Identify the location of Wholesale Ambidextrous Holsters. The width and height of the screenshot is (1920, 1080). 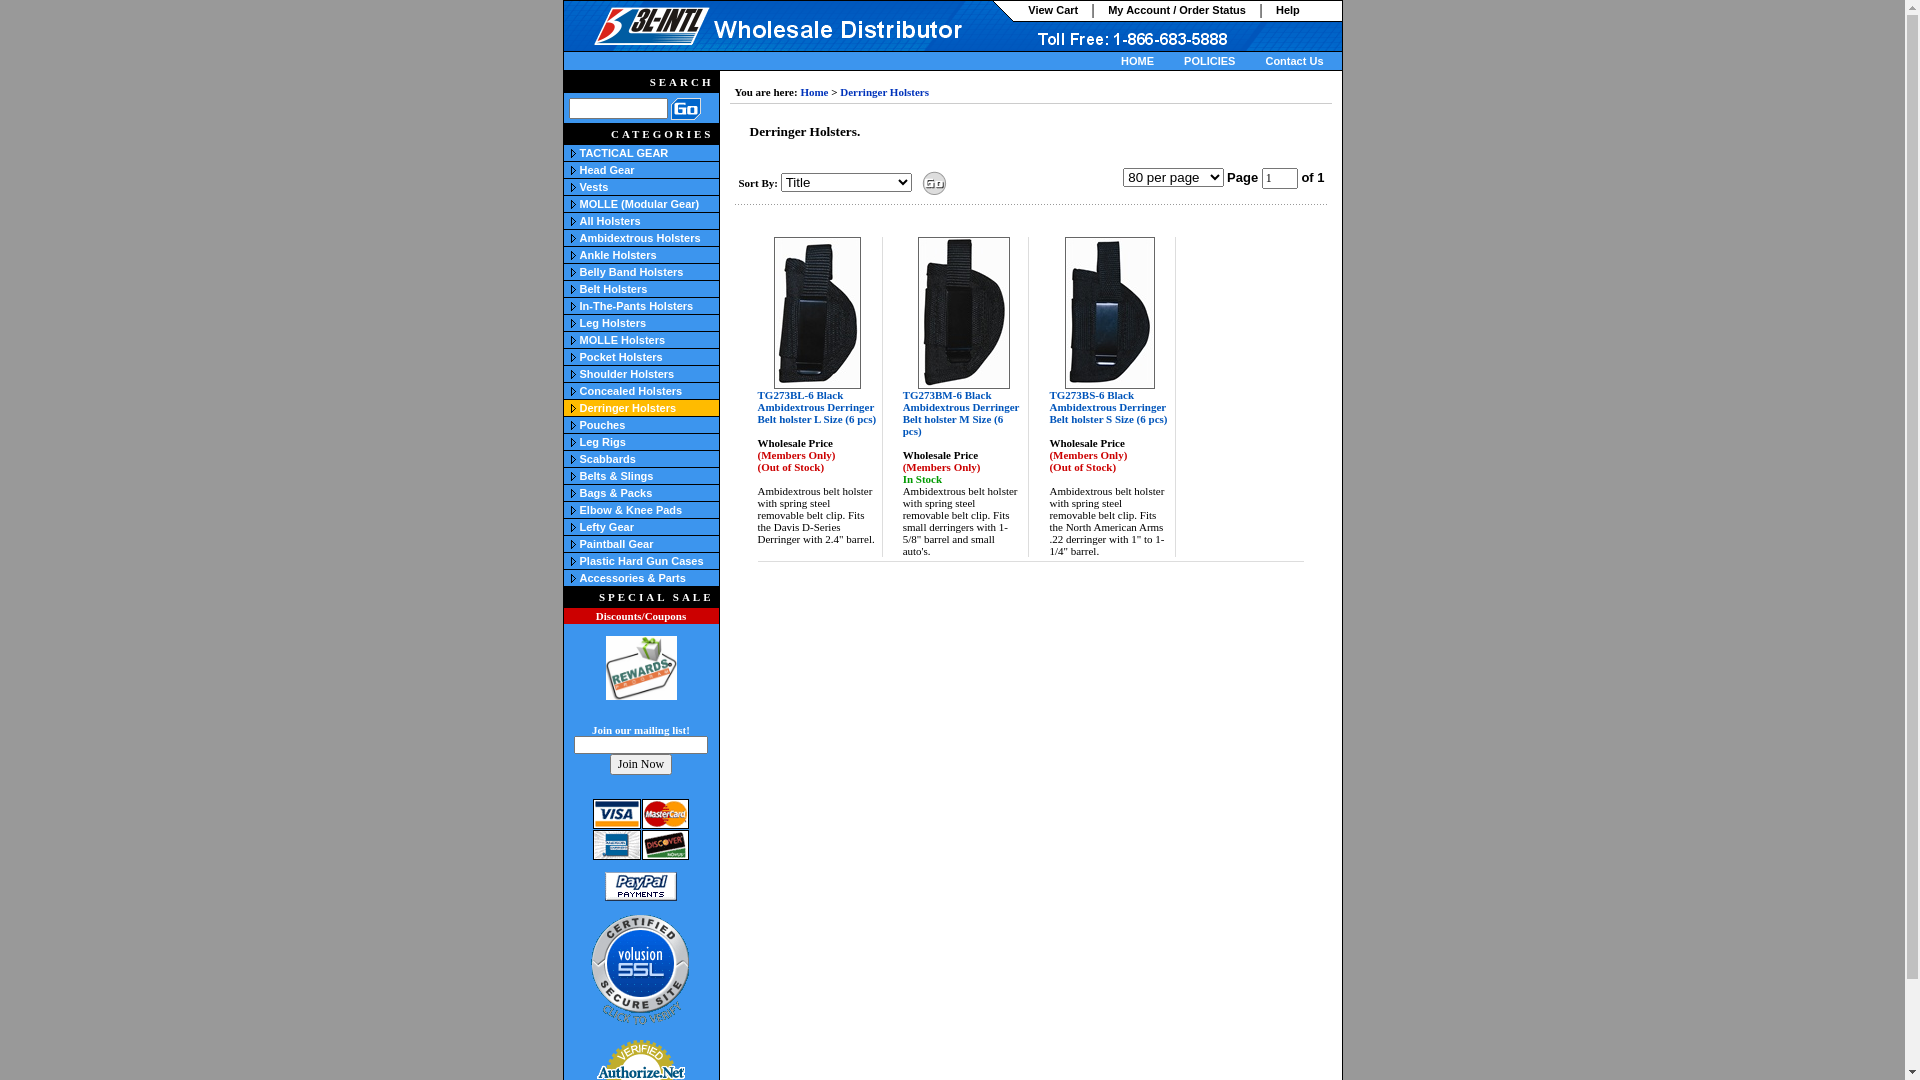
(572, 237).